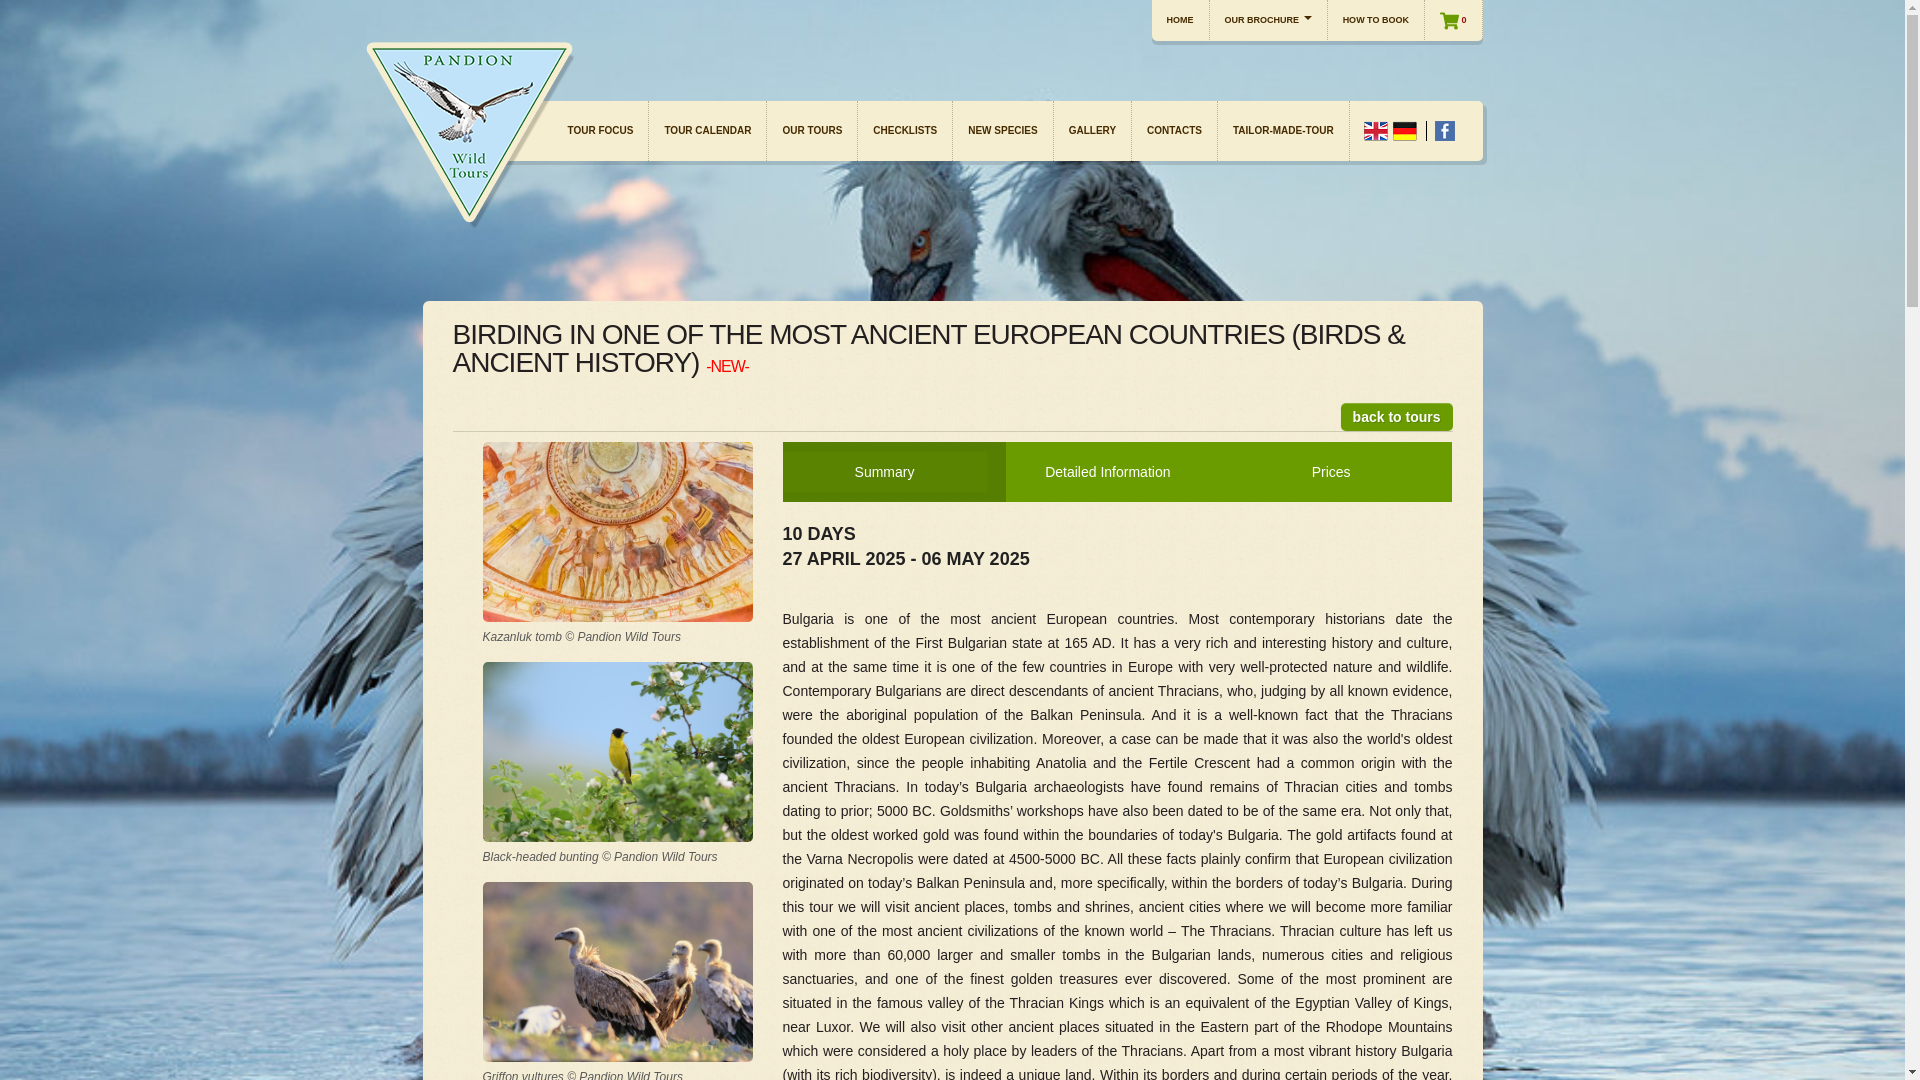 Image resolution: width=1920 pixels, height=1080 pixels. What do you see at coordinates (1444, 130) in the screenshot?
I see `FB` at bounding box center [1444, 130].